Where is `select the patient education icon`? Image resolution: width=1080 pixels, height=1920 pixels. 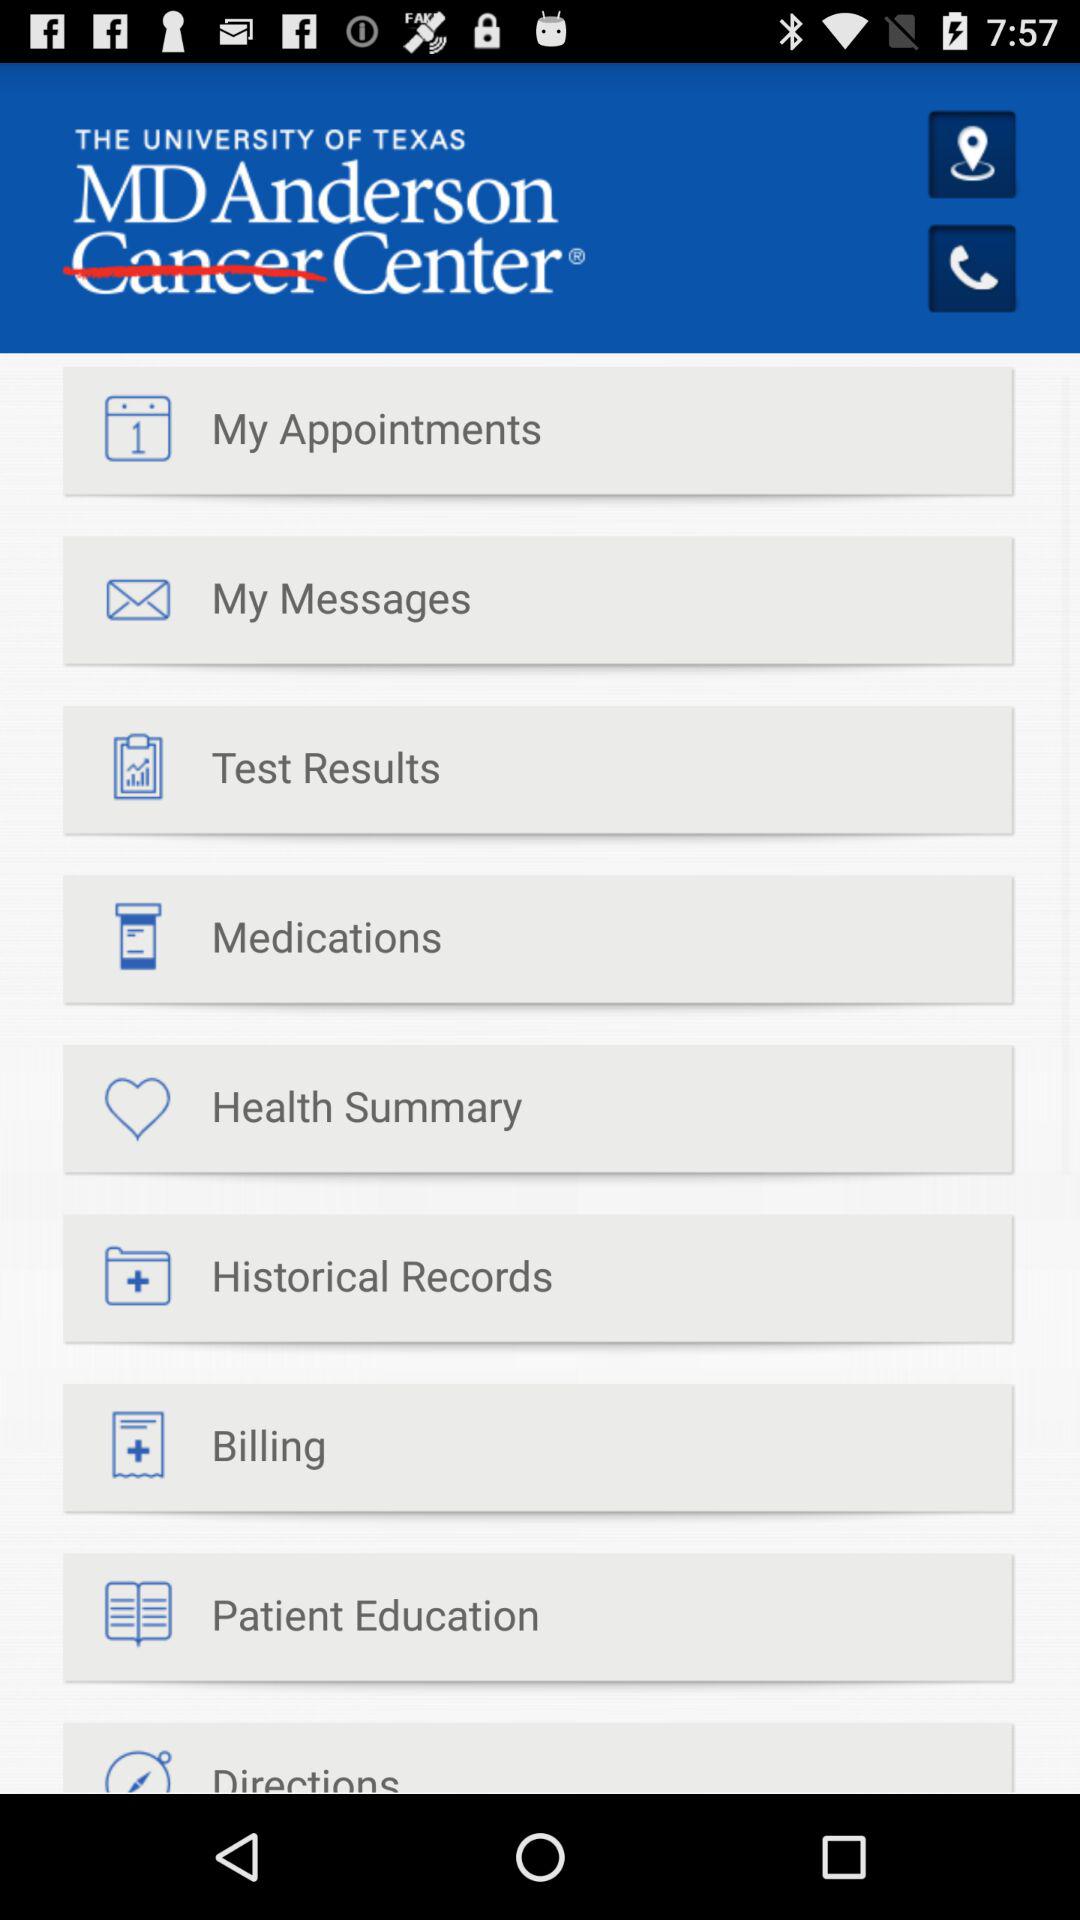
select the patient education icon is located at coordinates (302, 1624).